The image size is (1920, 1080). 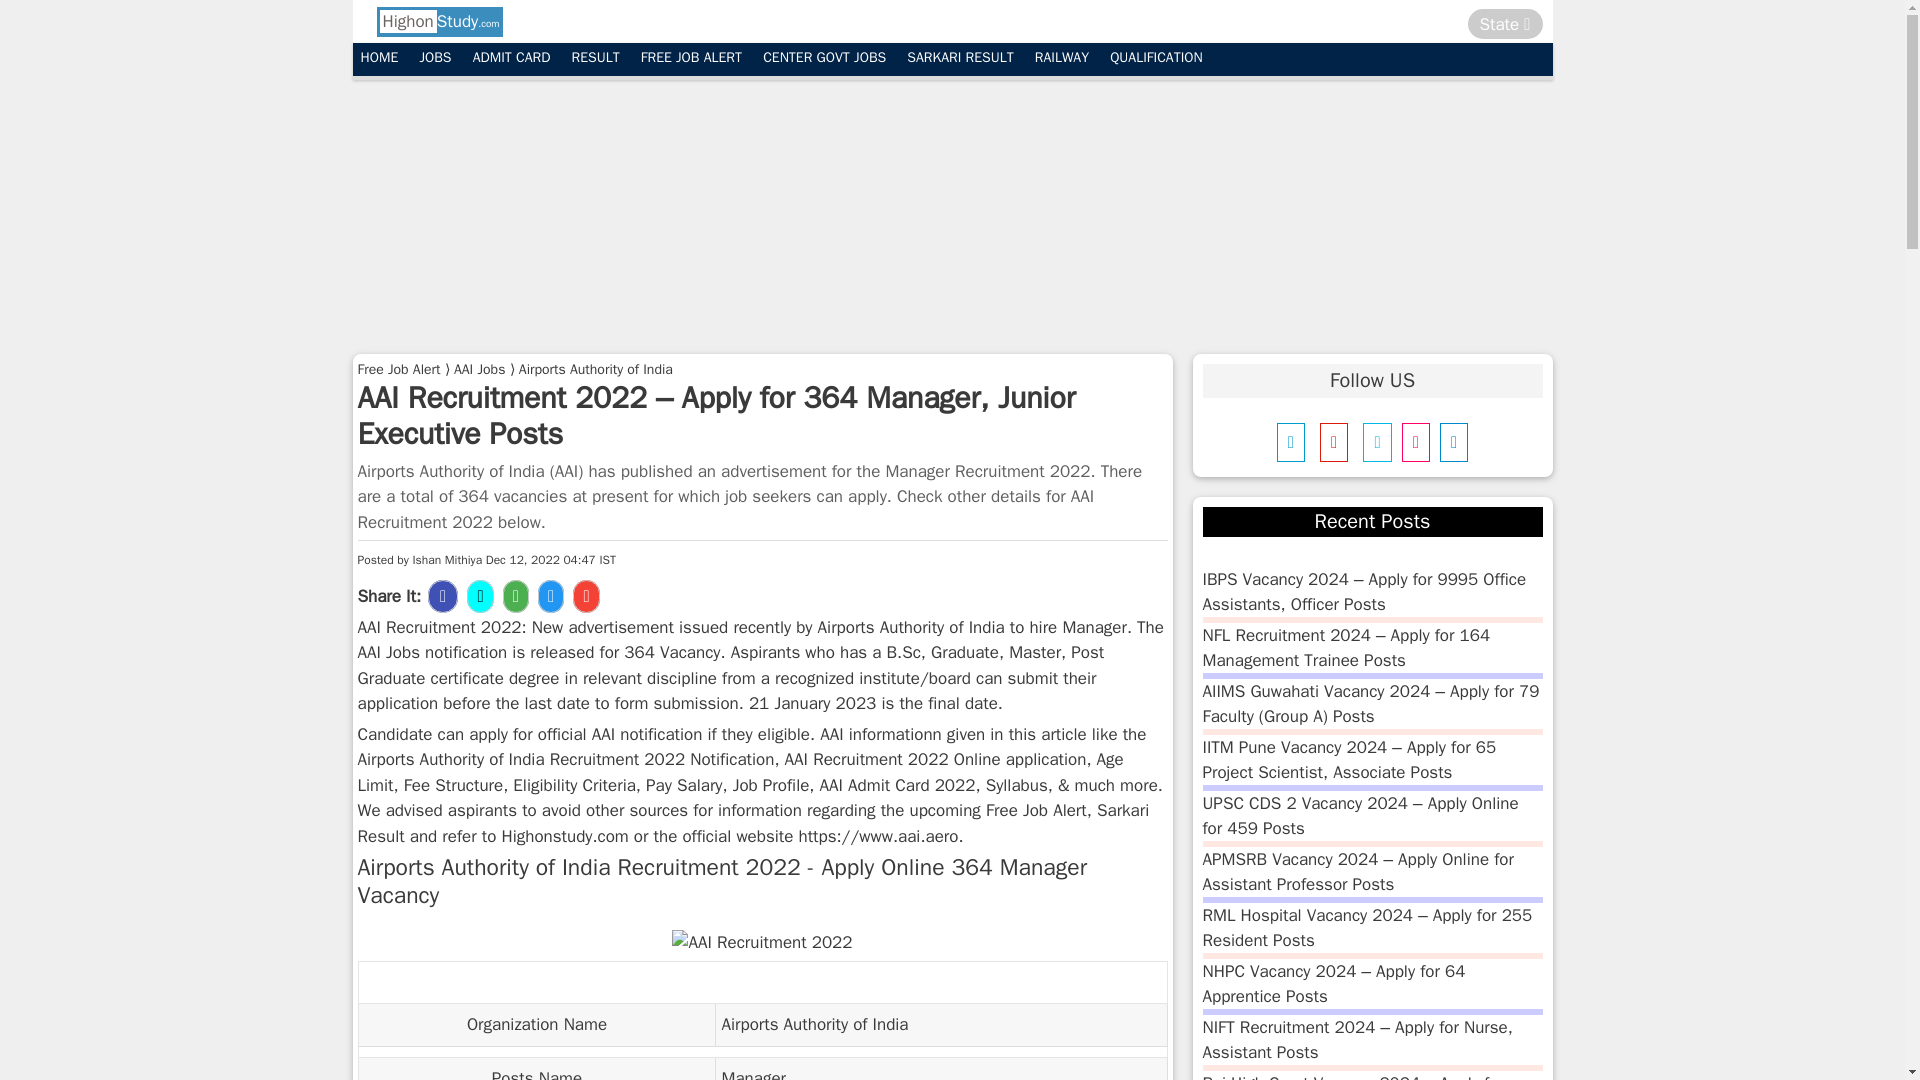 What do you see at coordinates (1156, 58) in the screenshot?
I see `QUALIFICATION` at bounding box center [1156, 58].